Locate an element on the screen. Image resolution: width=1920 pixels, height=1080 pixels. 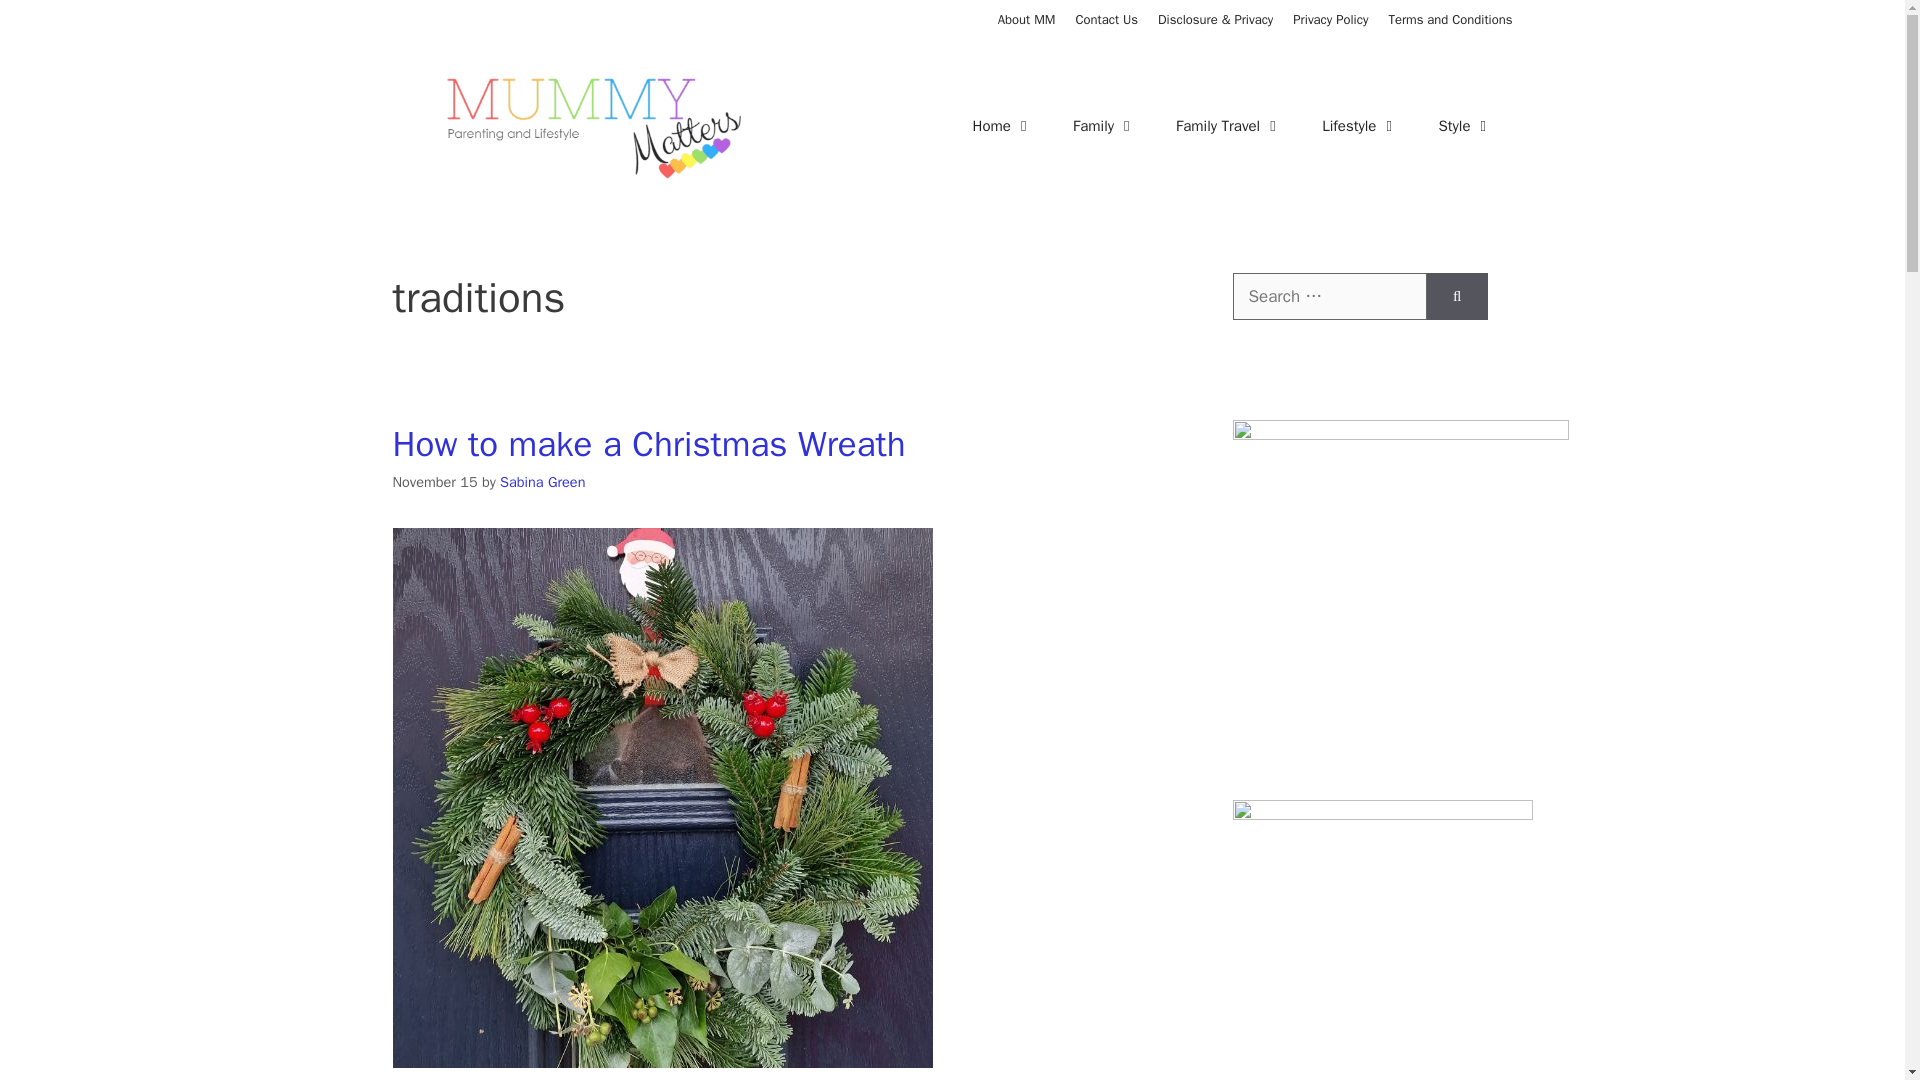
Terms and Conditions is located at coordinates (1450, 19).